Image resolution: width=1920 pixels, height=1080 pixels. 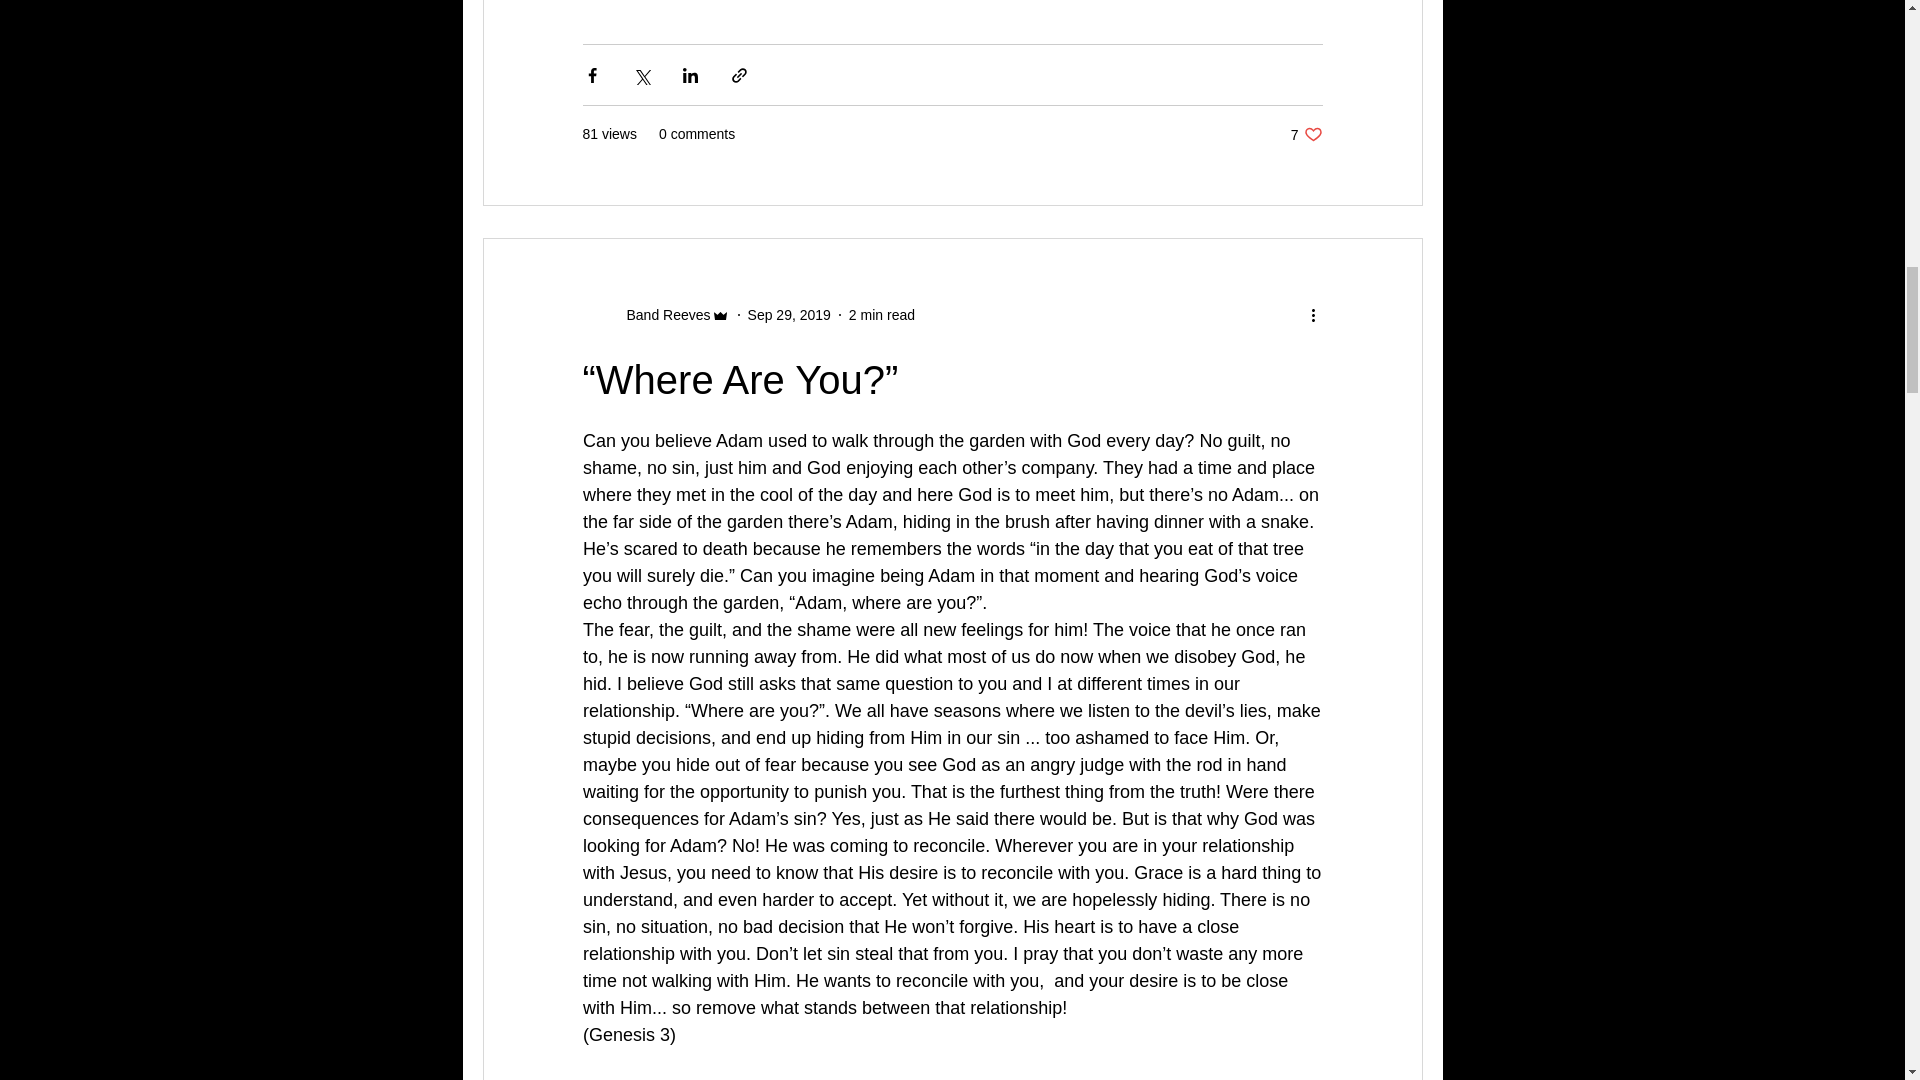 What do you see at coordinates (655, 314) in the screenshot?
I see `Sep 29, 2019` at bounding box center [655, 314].